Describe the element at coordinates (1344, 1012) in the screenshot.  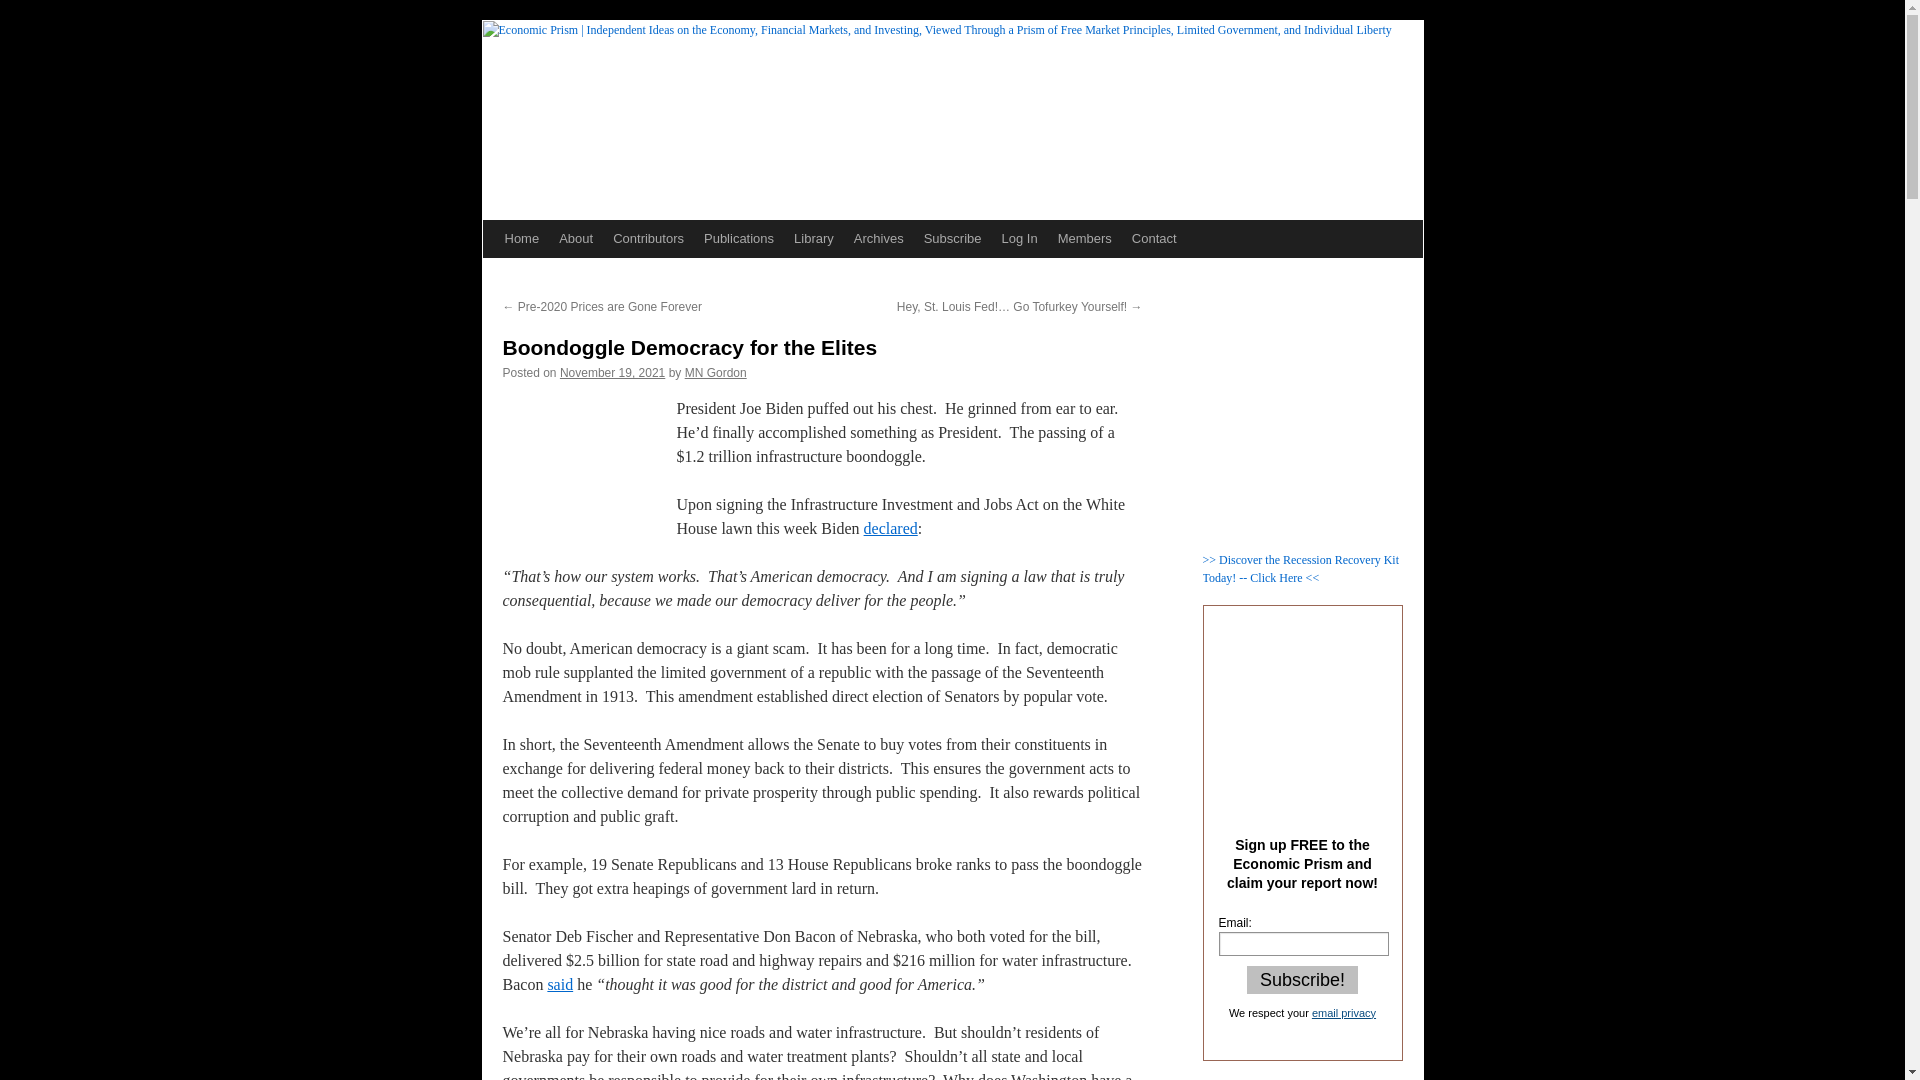
I see `Privacy Policy` at that location.